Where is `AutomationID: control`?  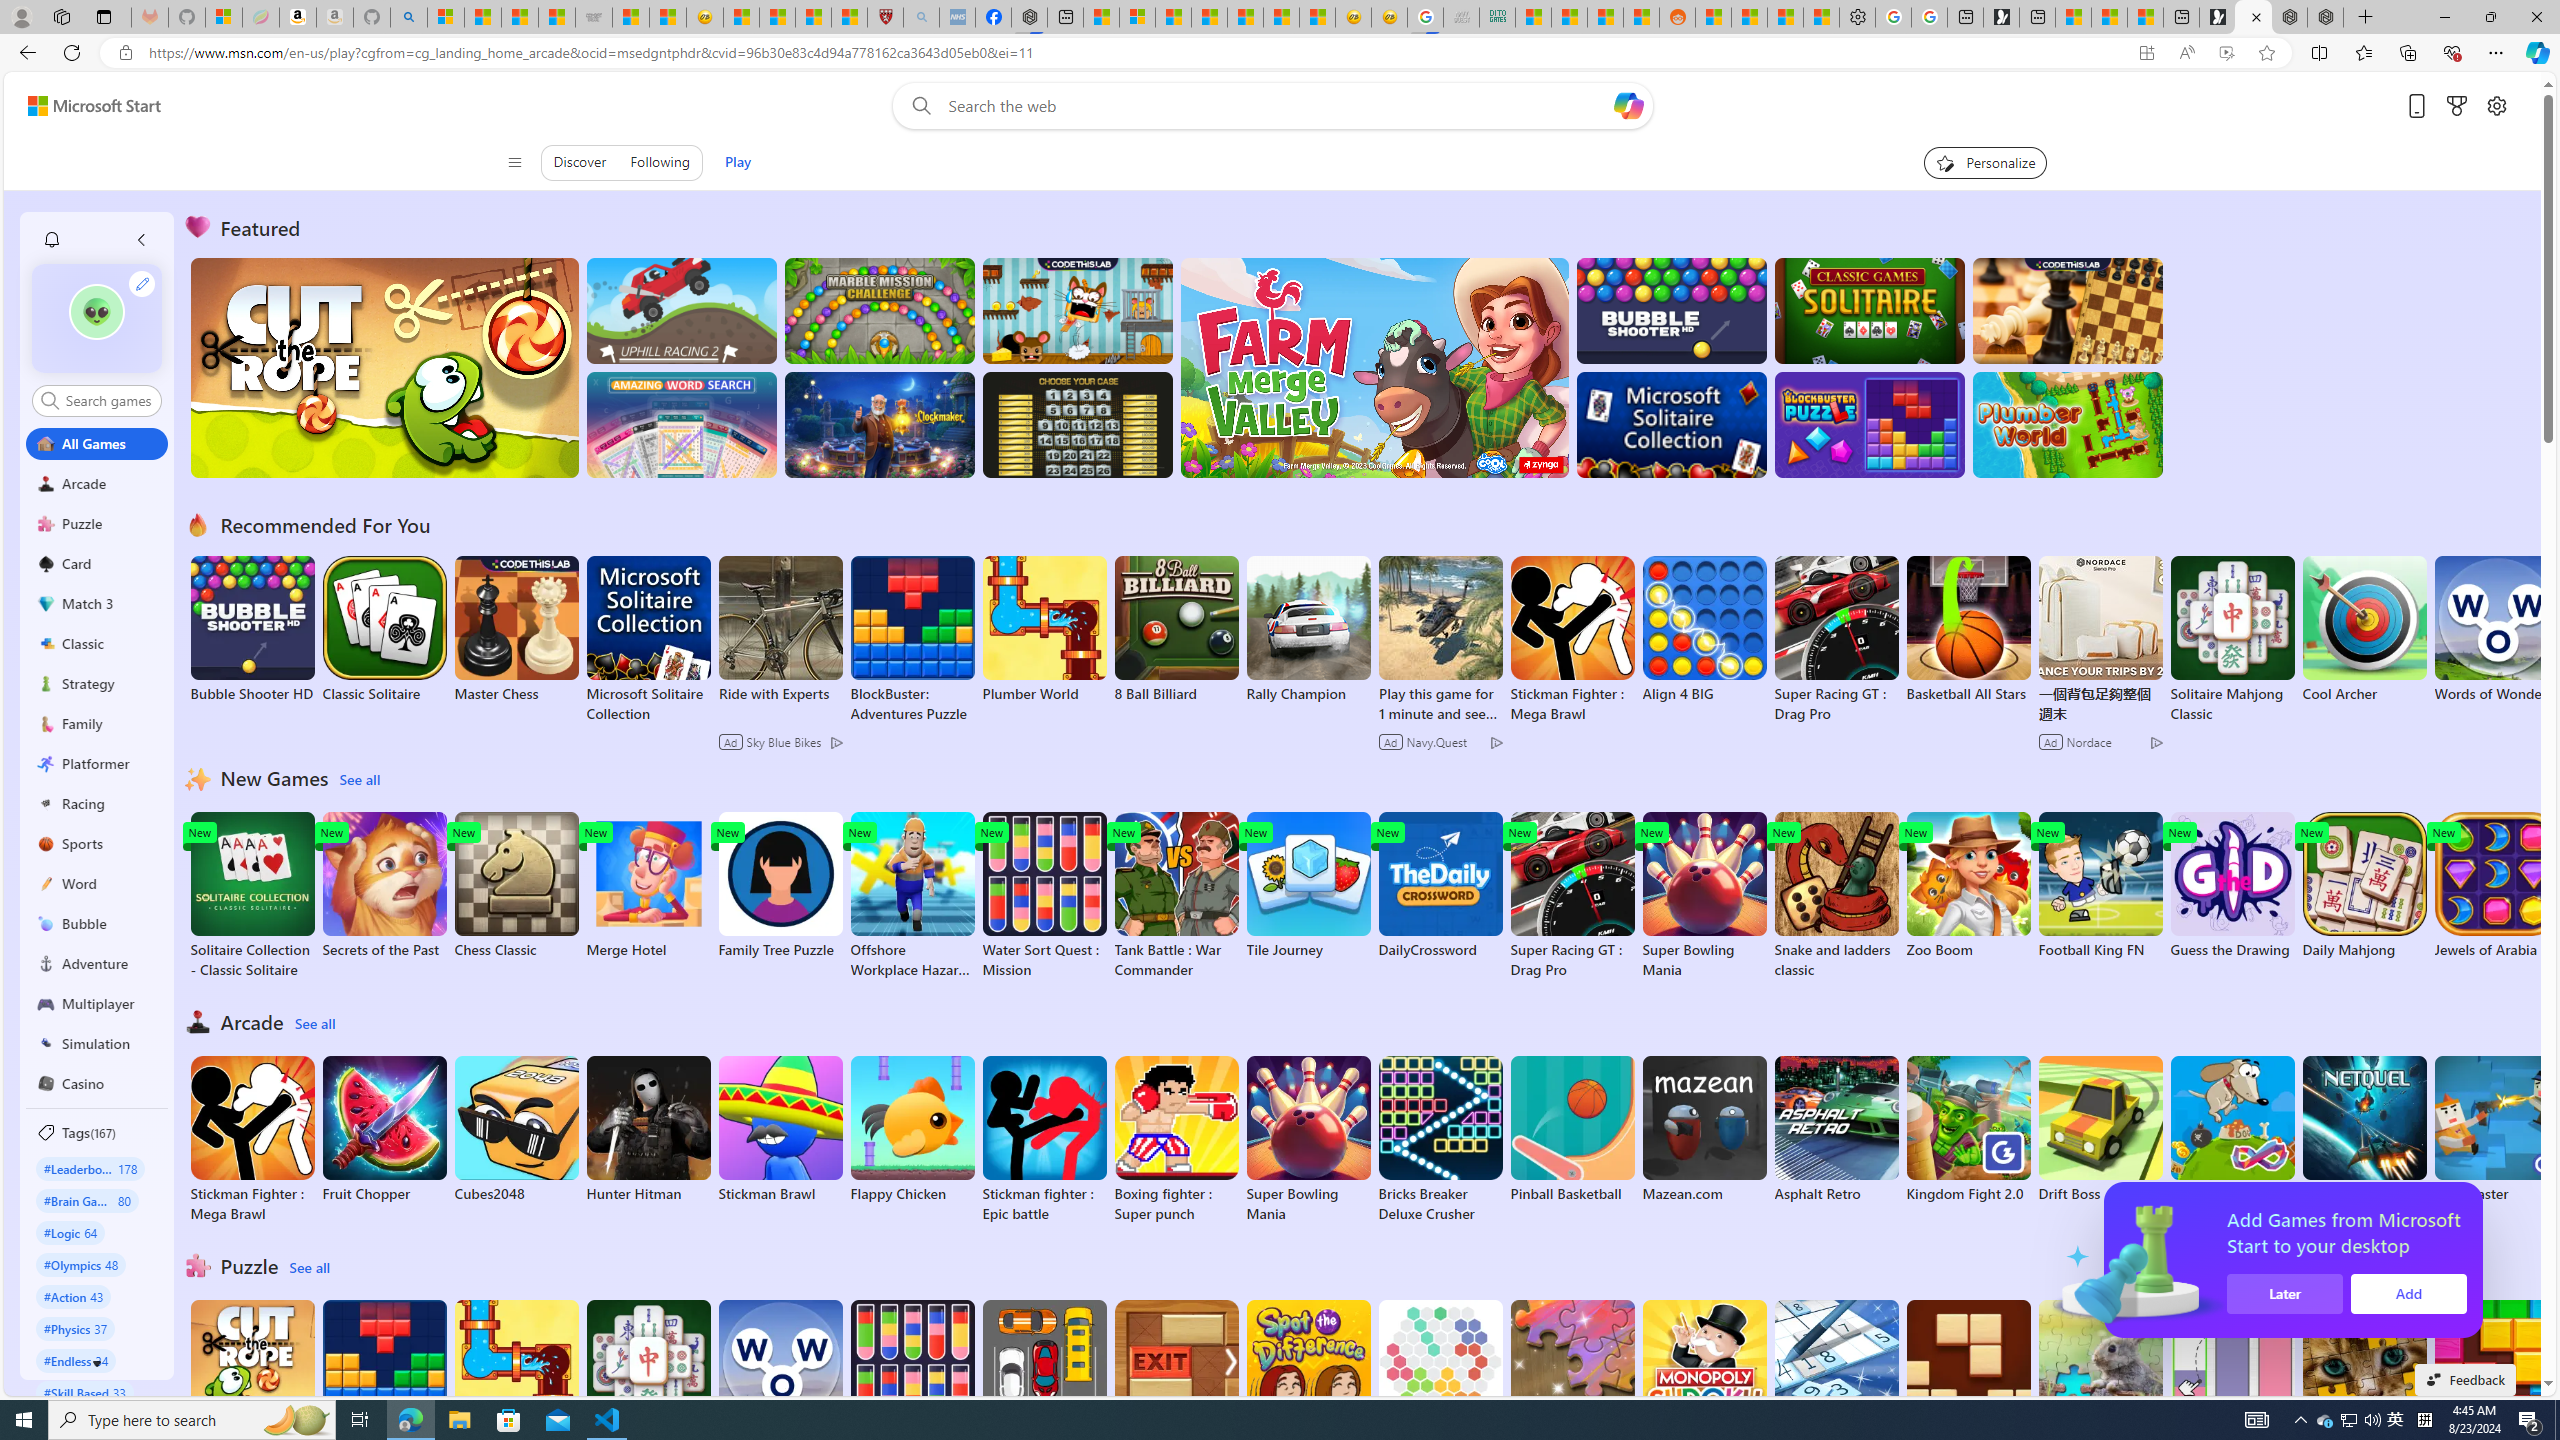 AutomationID: control is located at coordinates (108, 400).